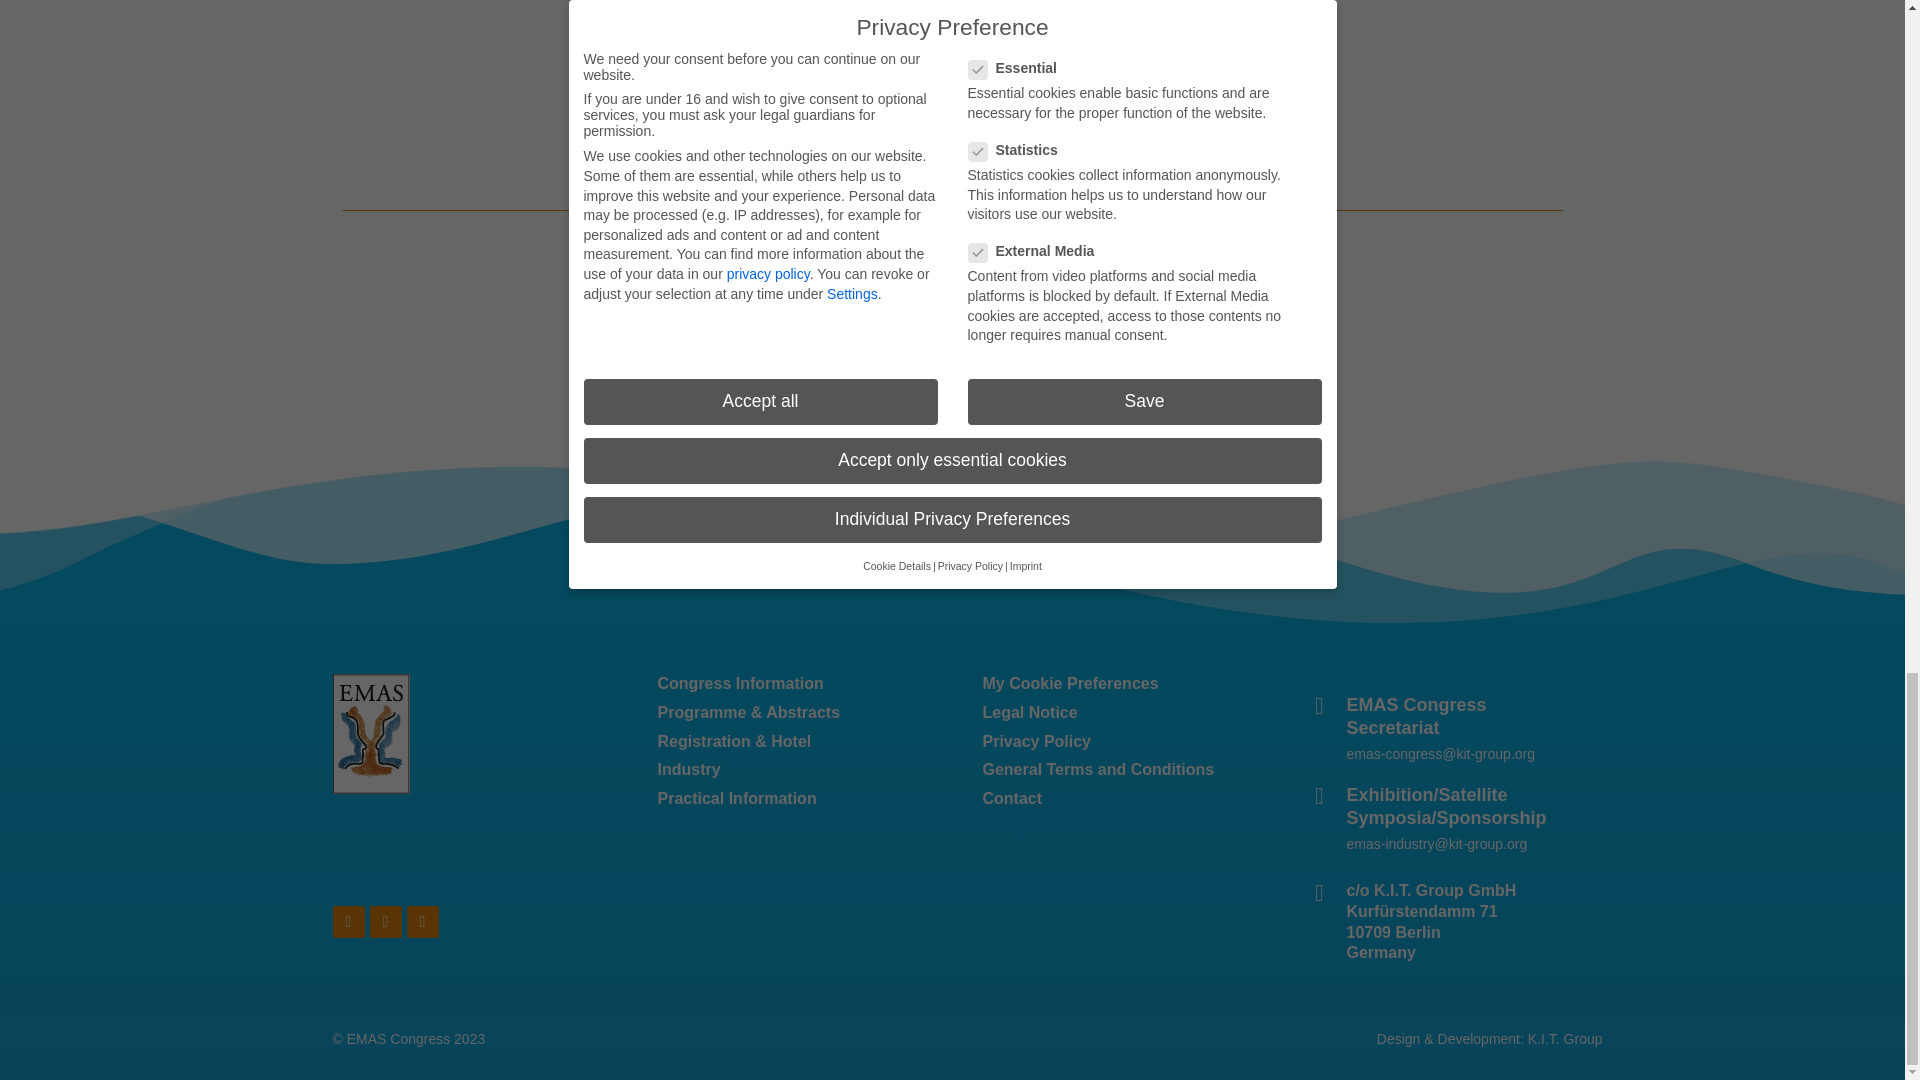  What do you see at coordinates (1114, 770) in the screenshot?
I see `General Terms and Conditions` at bounding box center [1114, 770].